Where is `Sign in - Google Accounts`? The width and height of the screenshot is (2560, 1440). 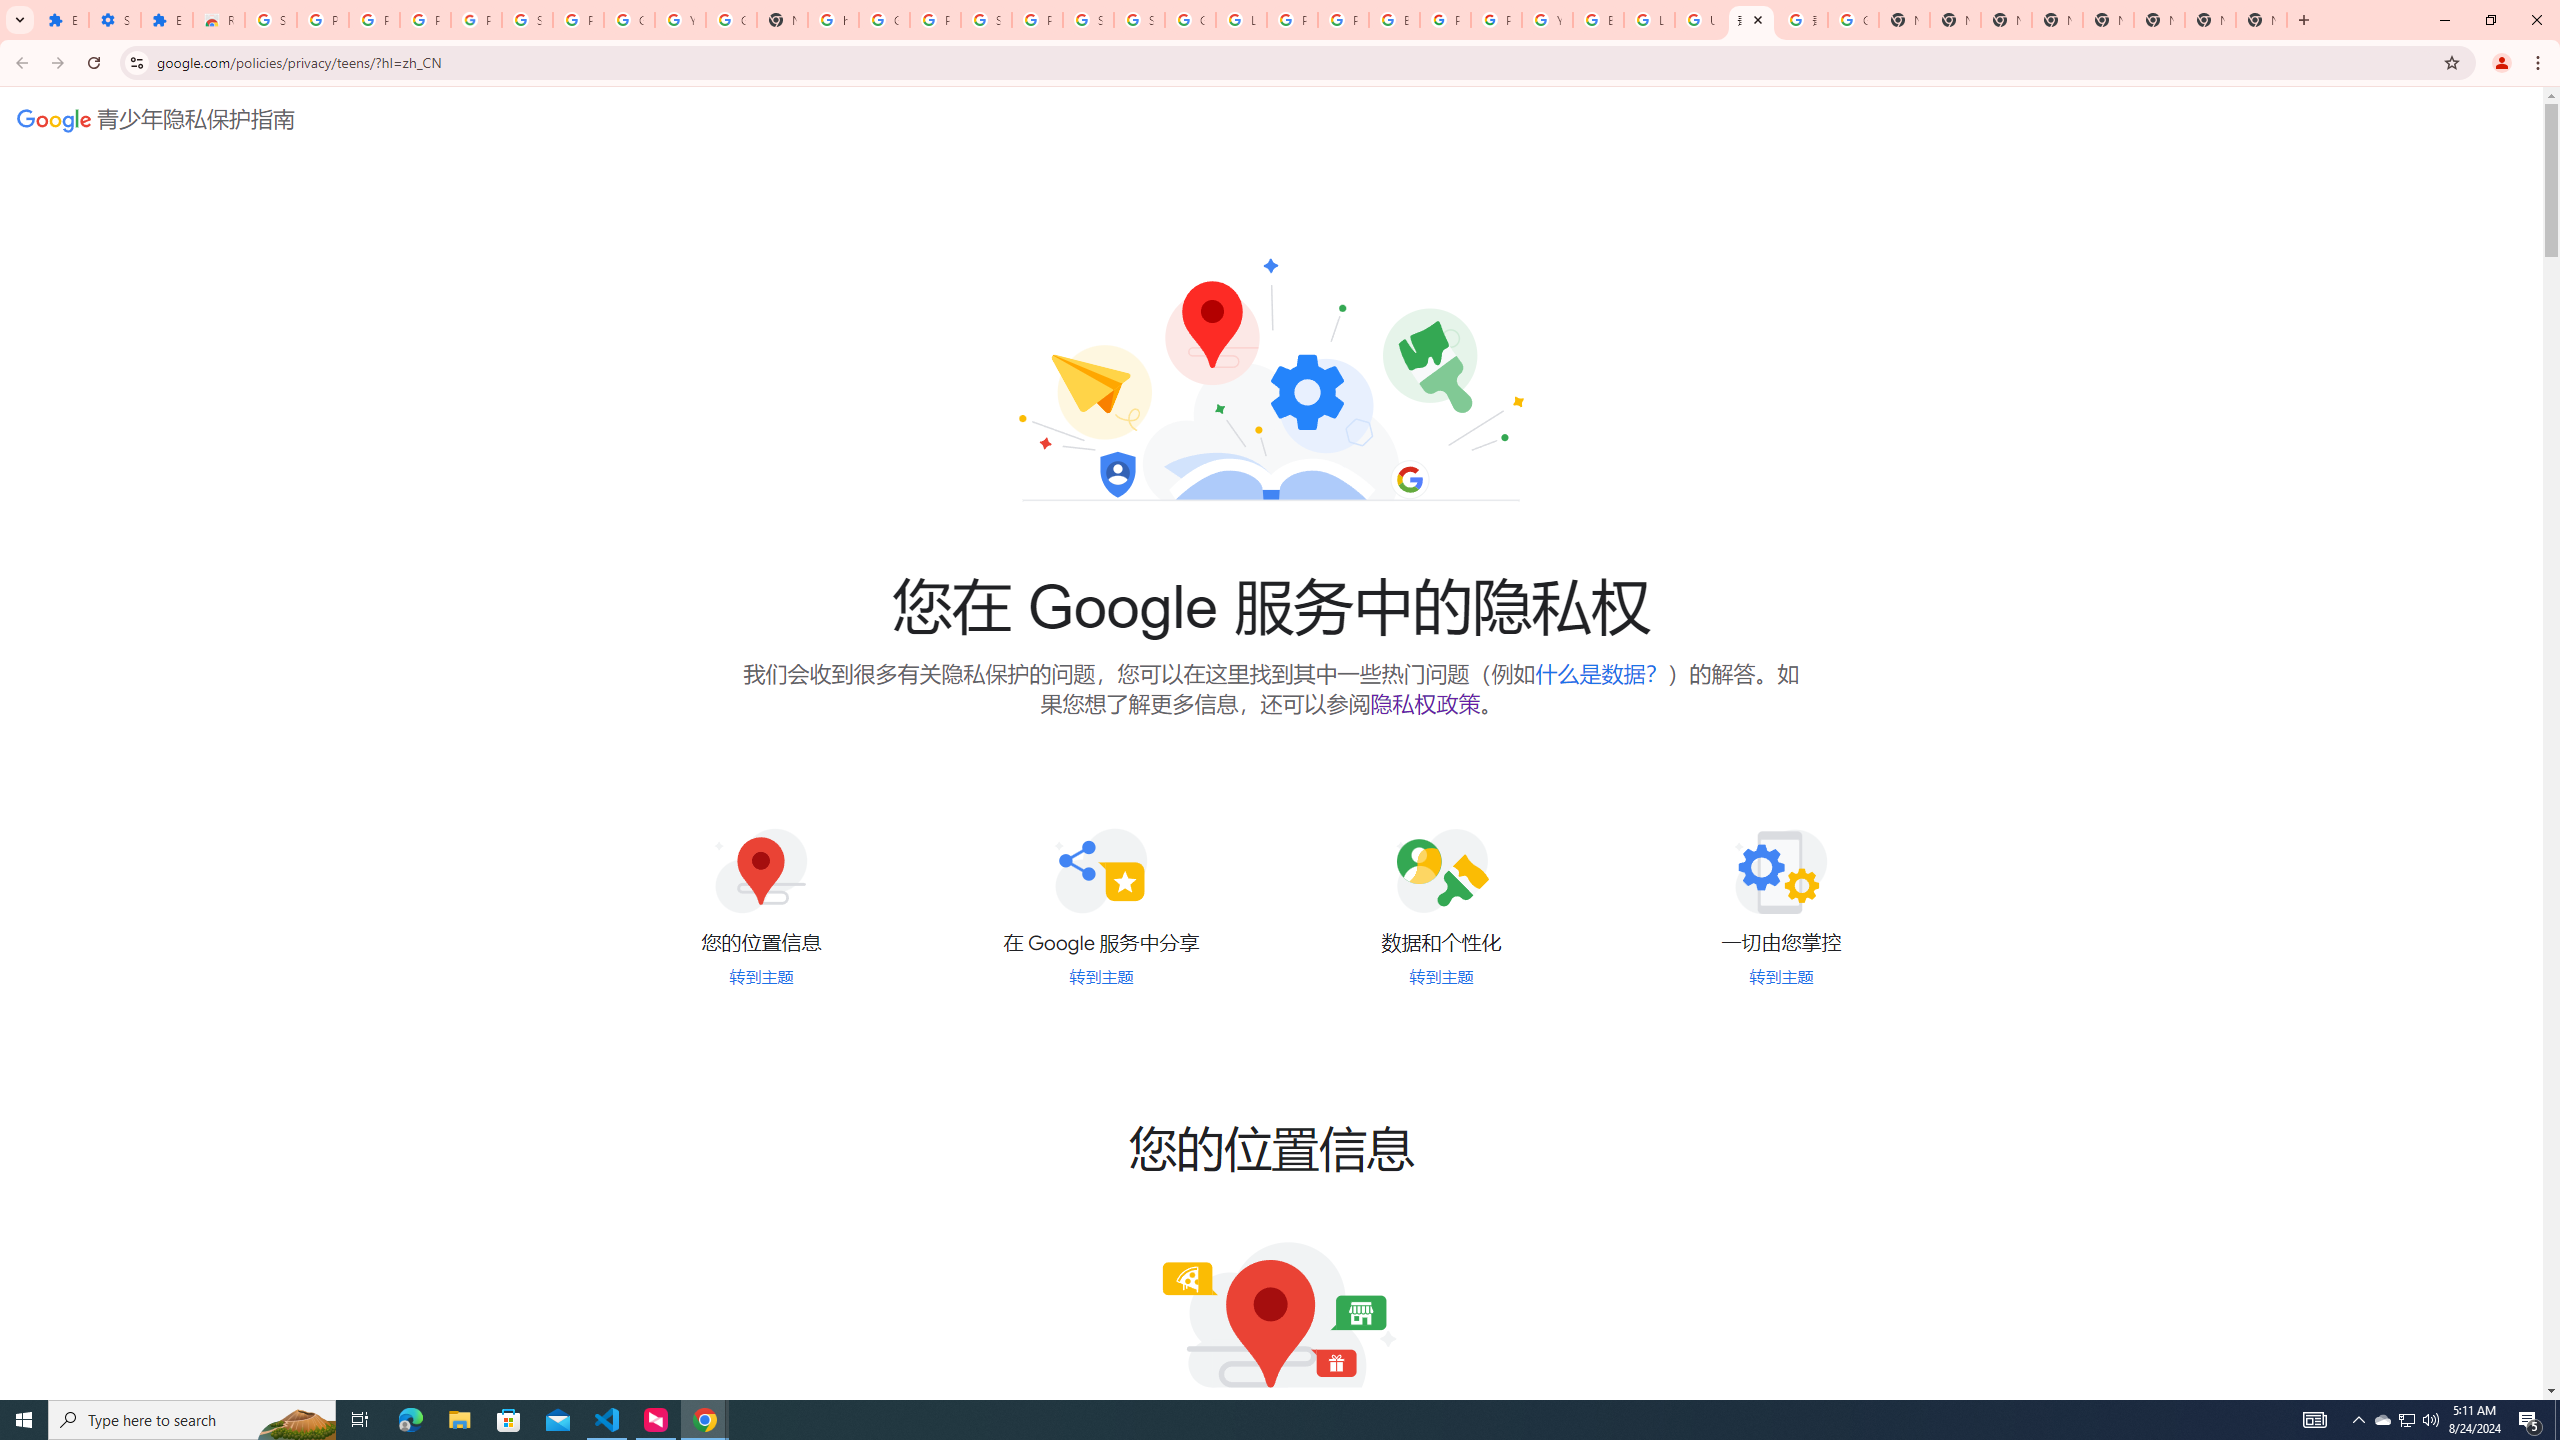 Sign in - Google Accounts is located at coordinates (1140, 20).